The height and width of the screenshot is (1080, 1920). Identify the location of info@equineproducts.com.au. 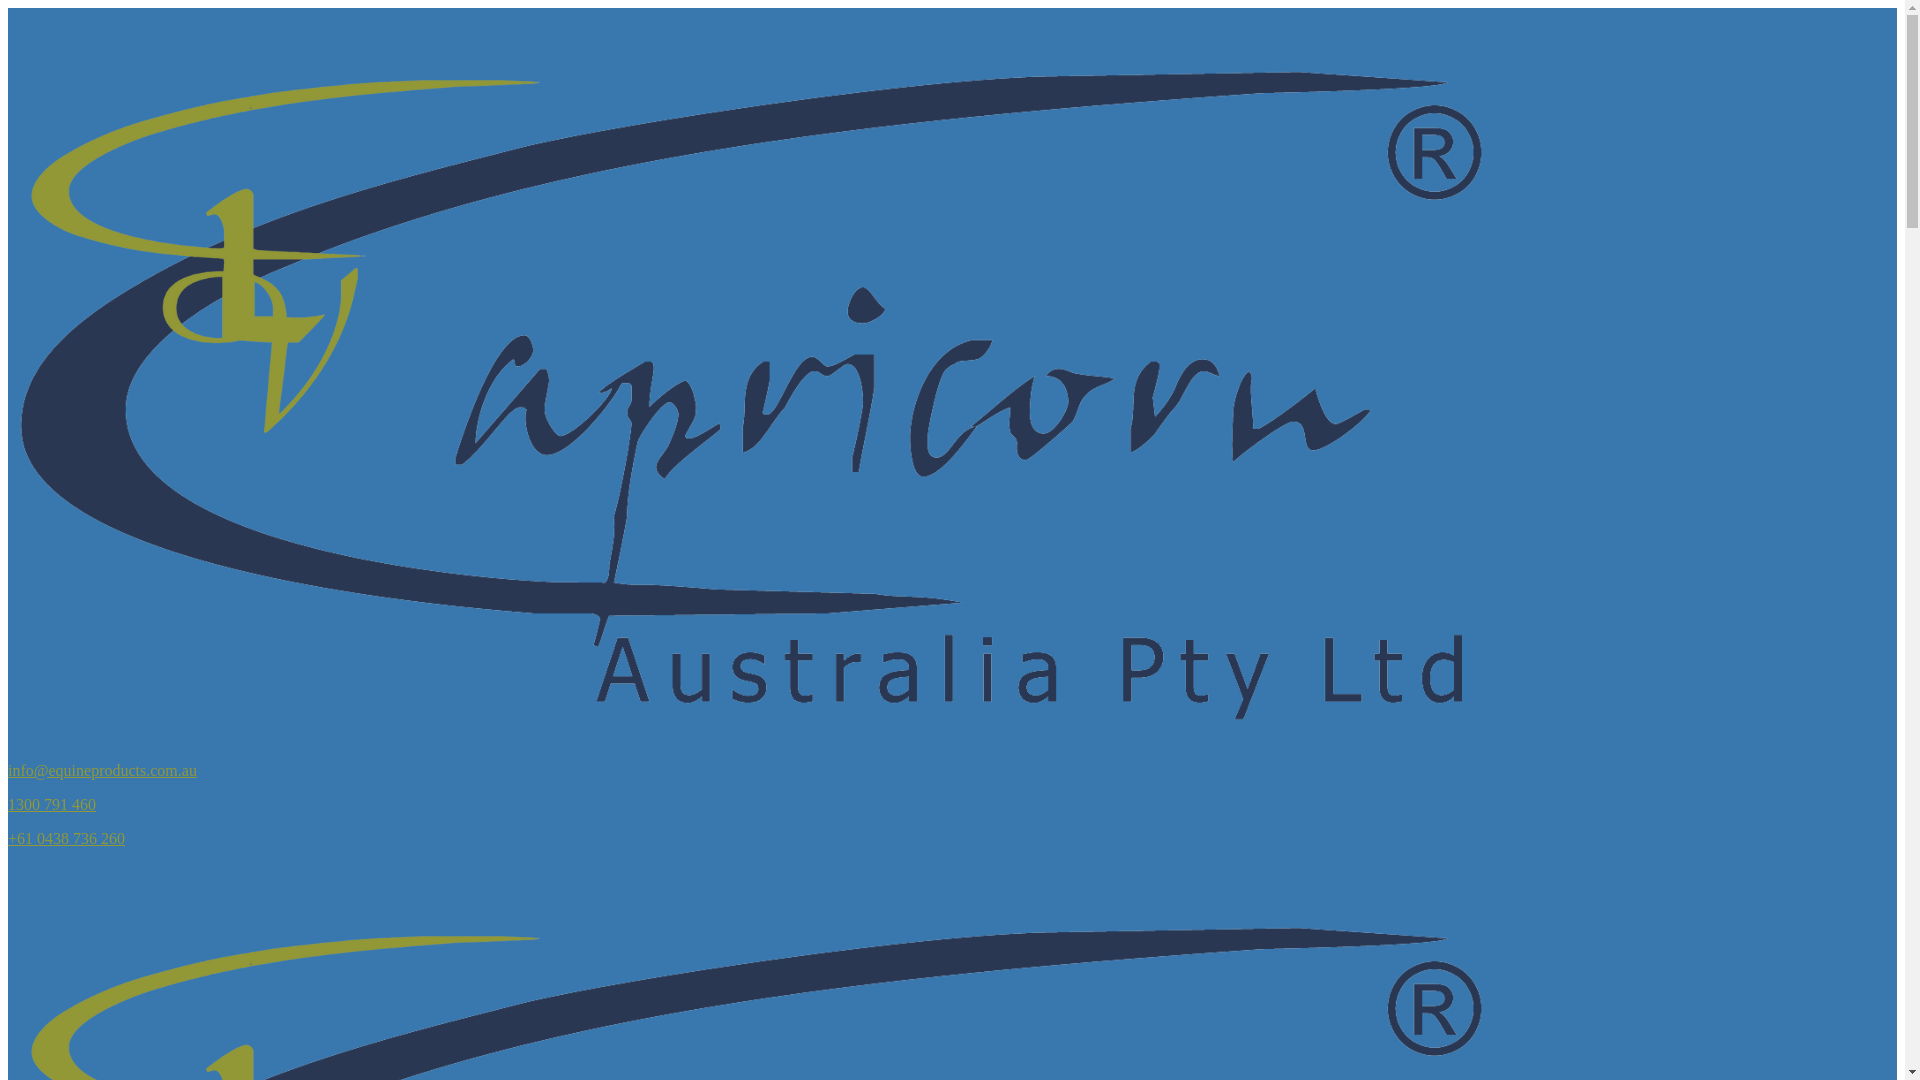
(102, 770).